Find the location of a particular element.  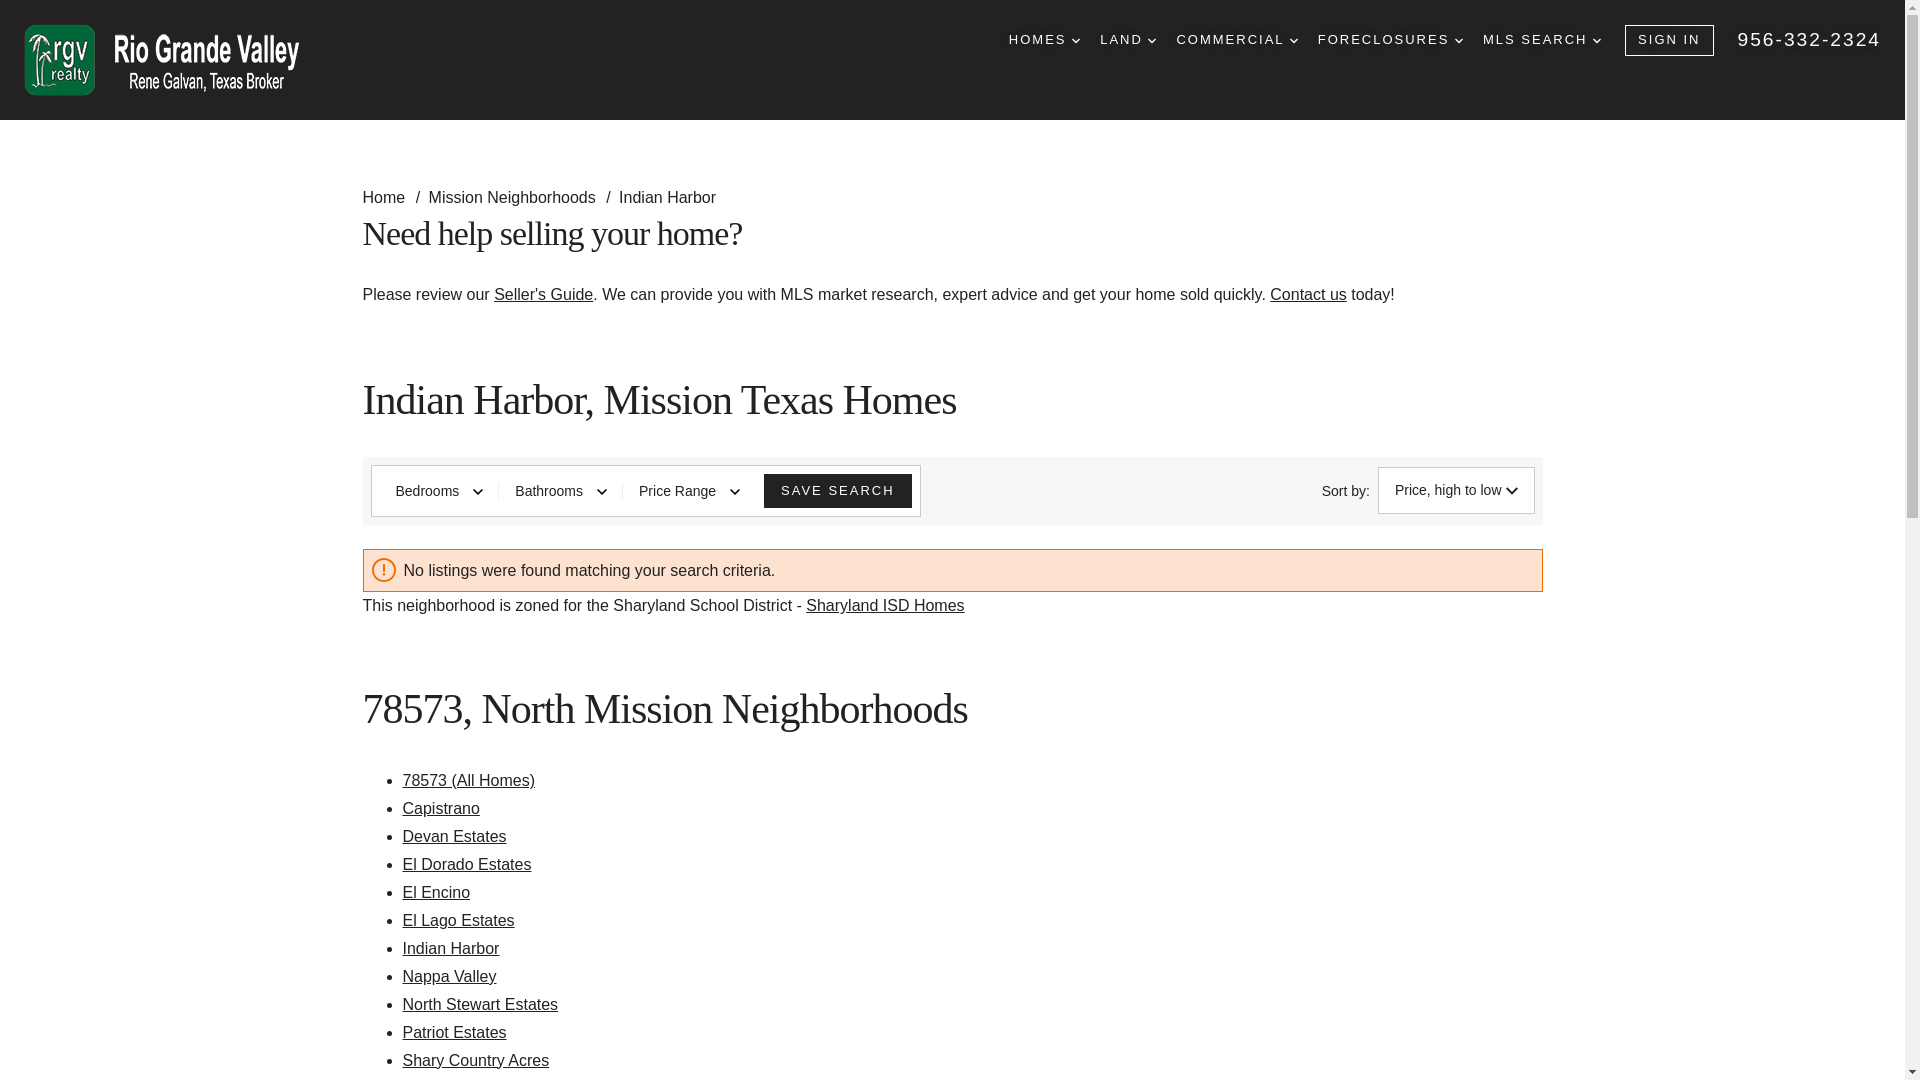

DROPDOWN ARROW is located at coordinates (1152, 40).